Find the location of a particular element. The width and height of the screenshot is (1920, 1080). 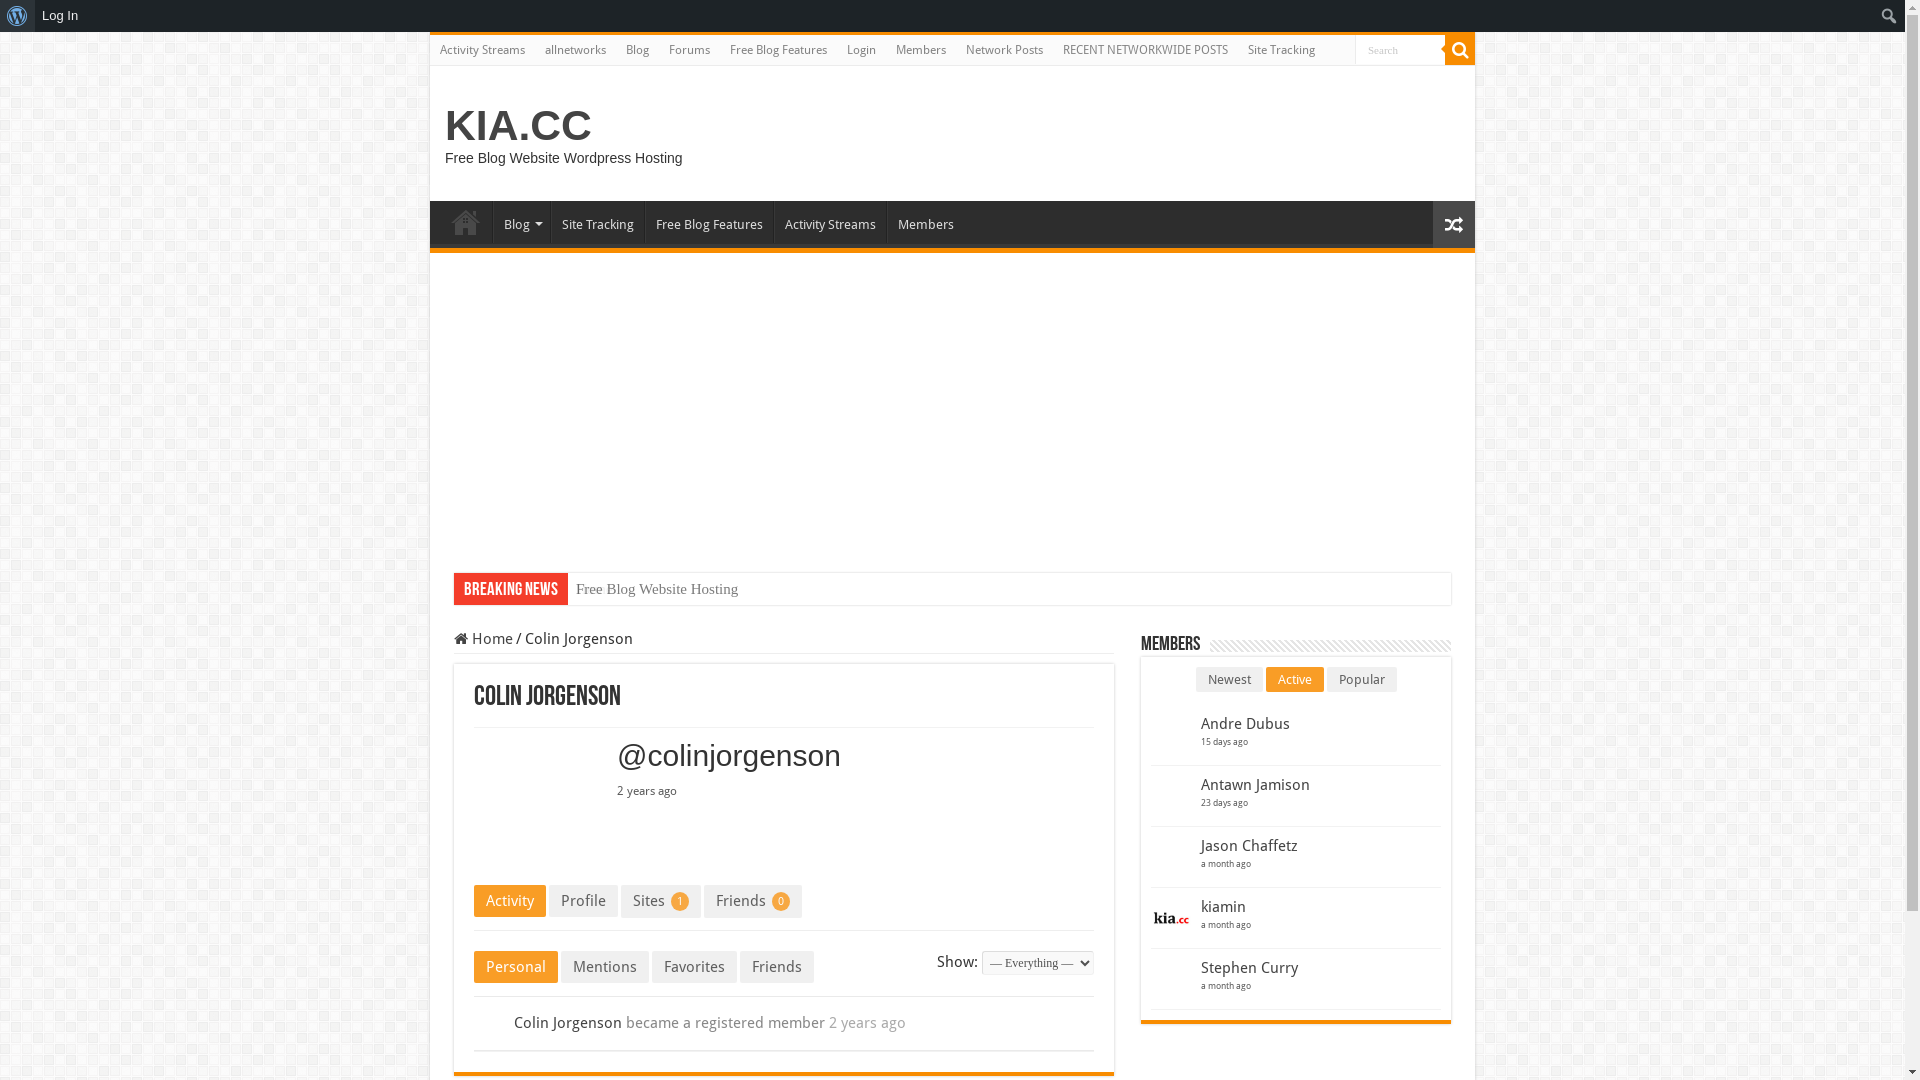

Sites 1 is located at coordinates (661, 902).